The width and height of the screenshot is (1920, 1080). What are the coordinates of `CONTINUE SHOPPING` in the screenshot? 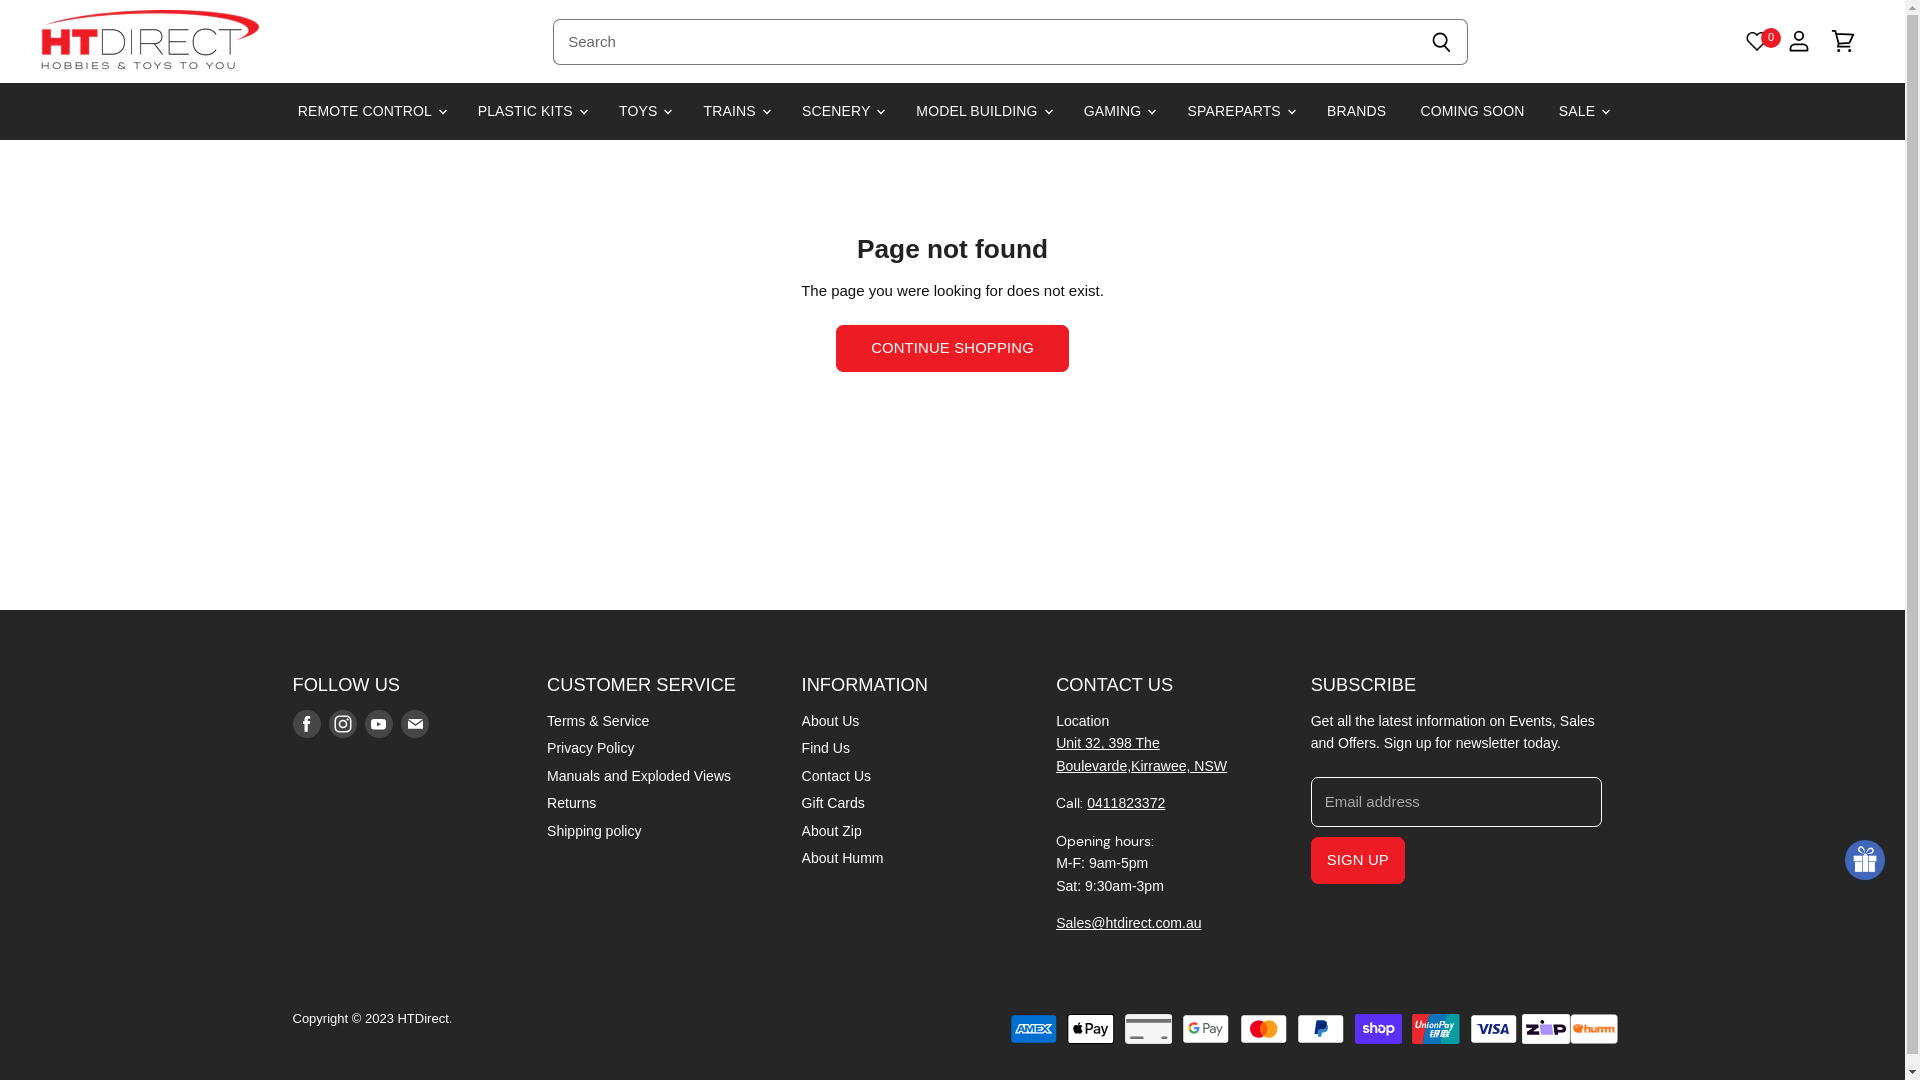 It's located at (952, 348).